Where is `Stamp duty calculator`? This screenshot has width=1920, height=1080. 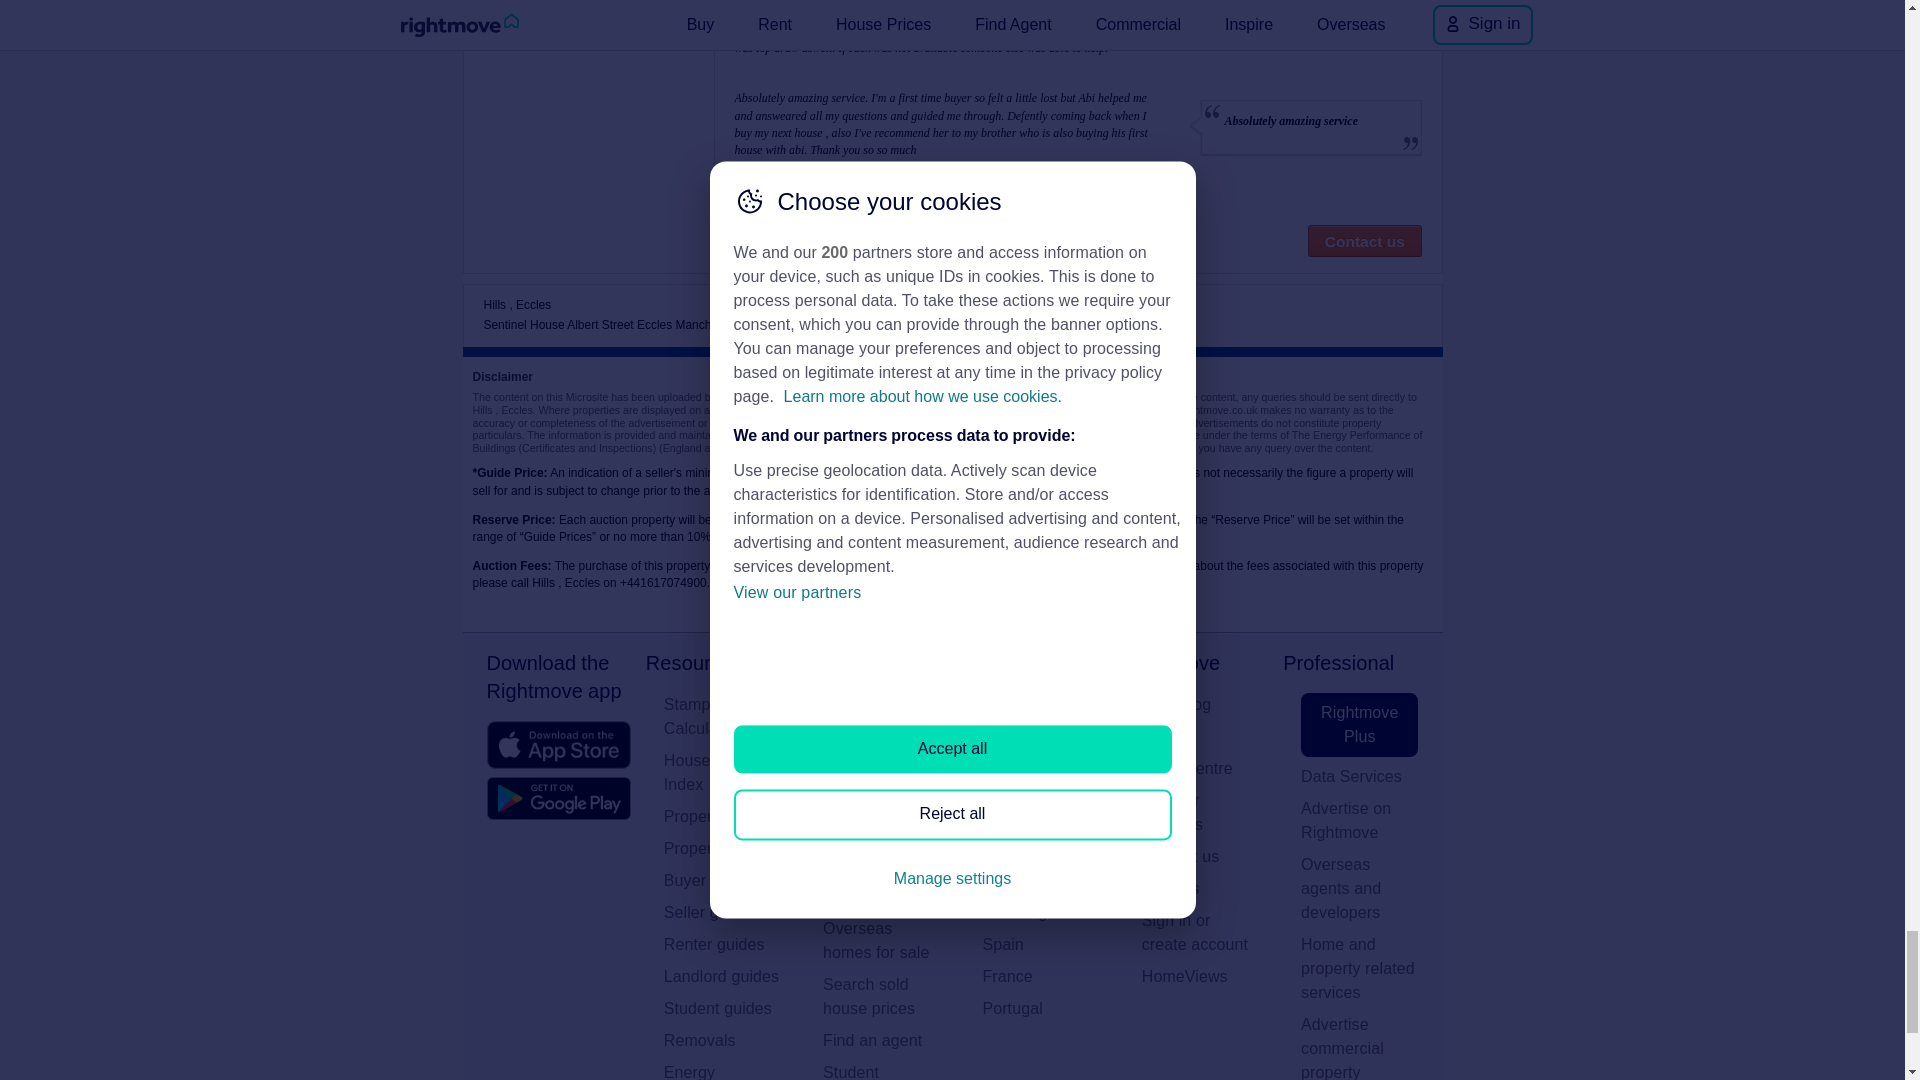
Stamp duty calculator is located at coordinates (722, 716).